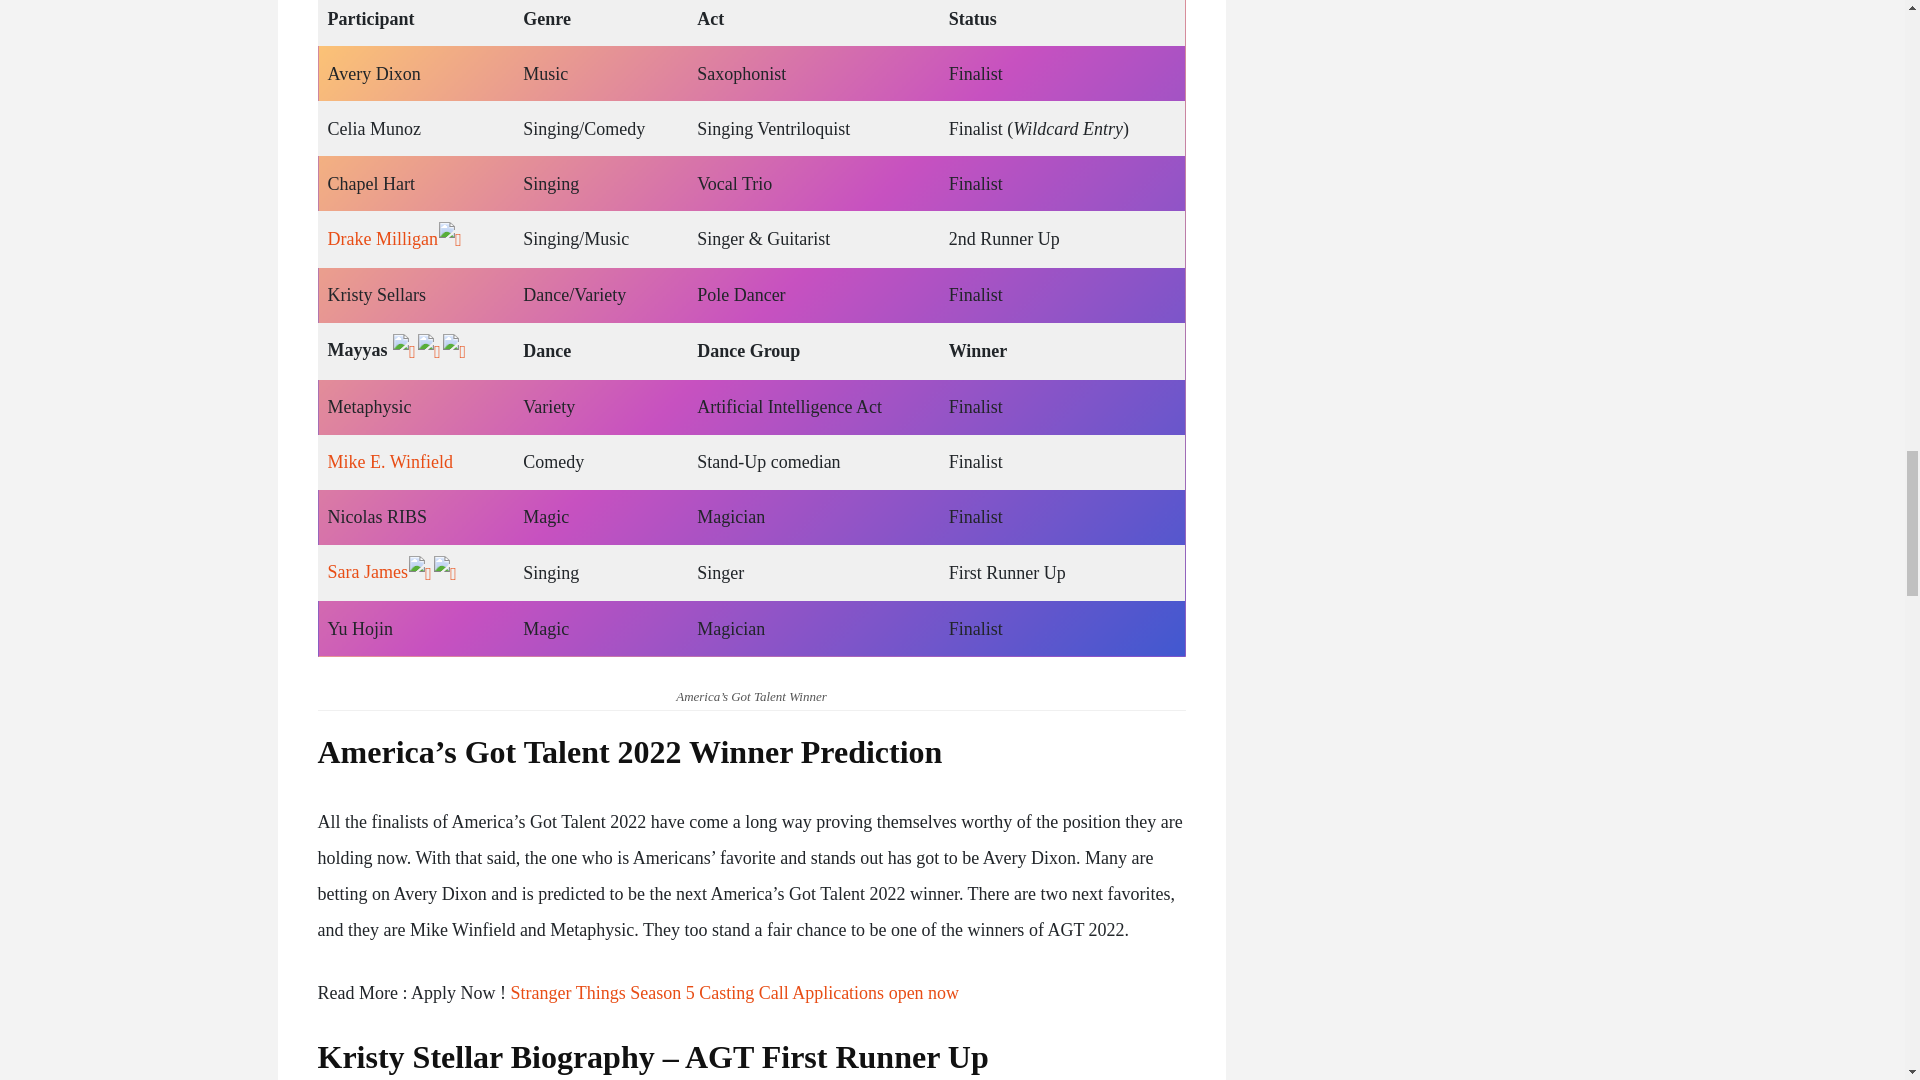  Describe the element at coordinates (368, 1034) in the screenshot. I see `Sara James` at that location.